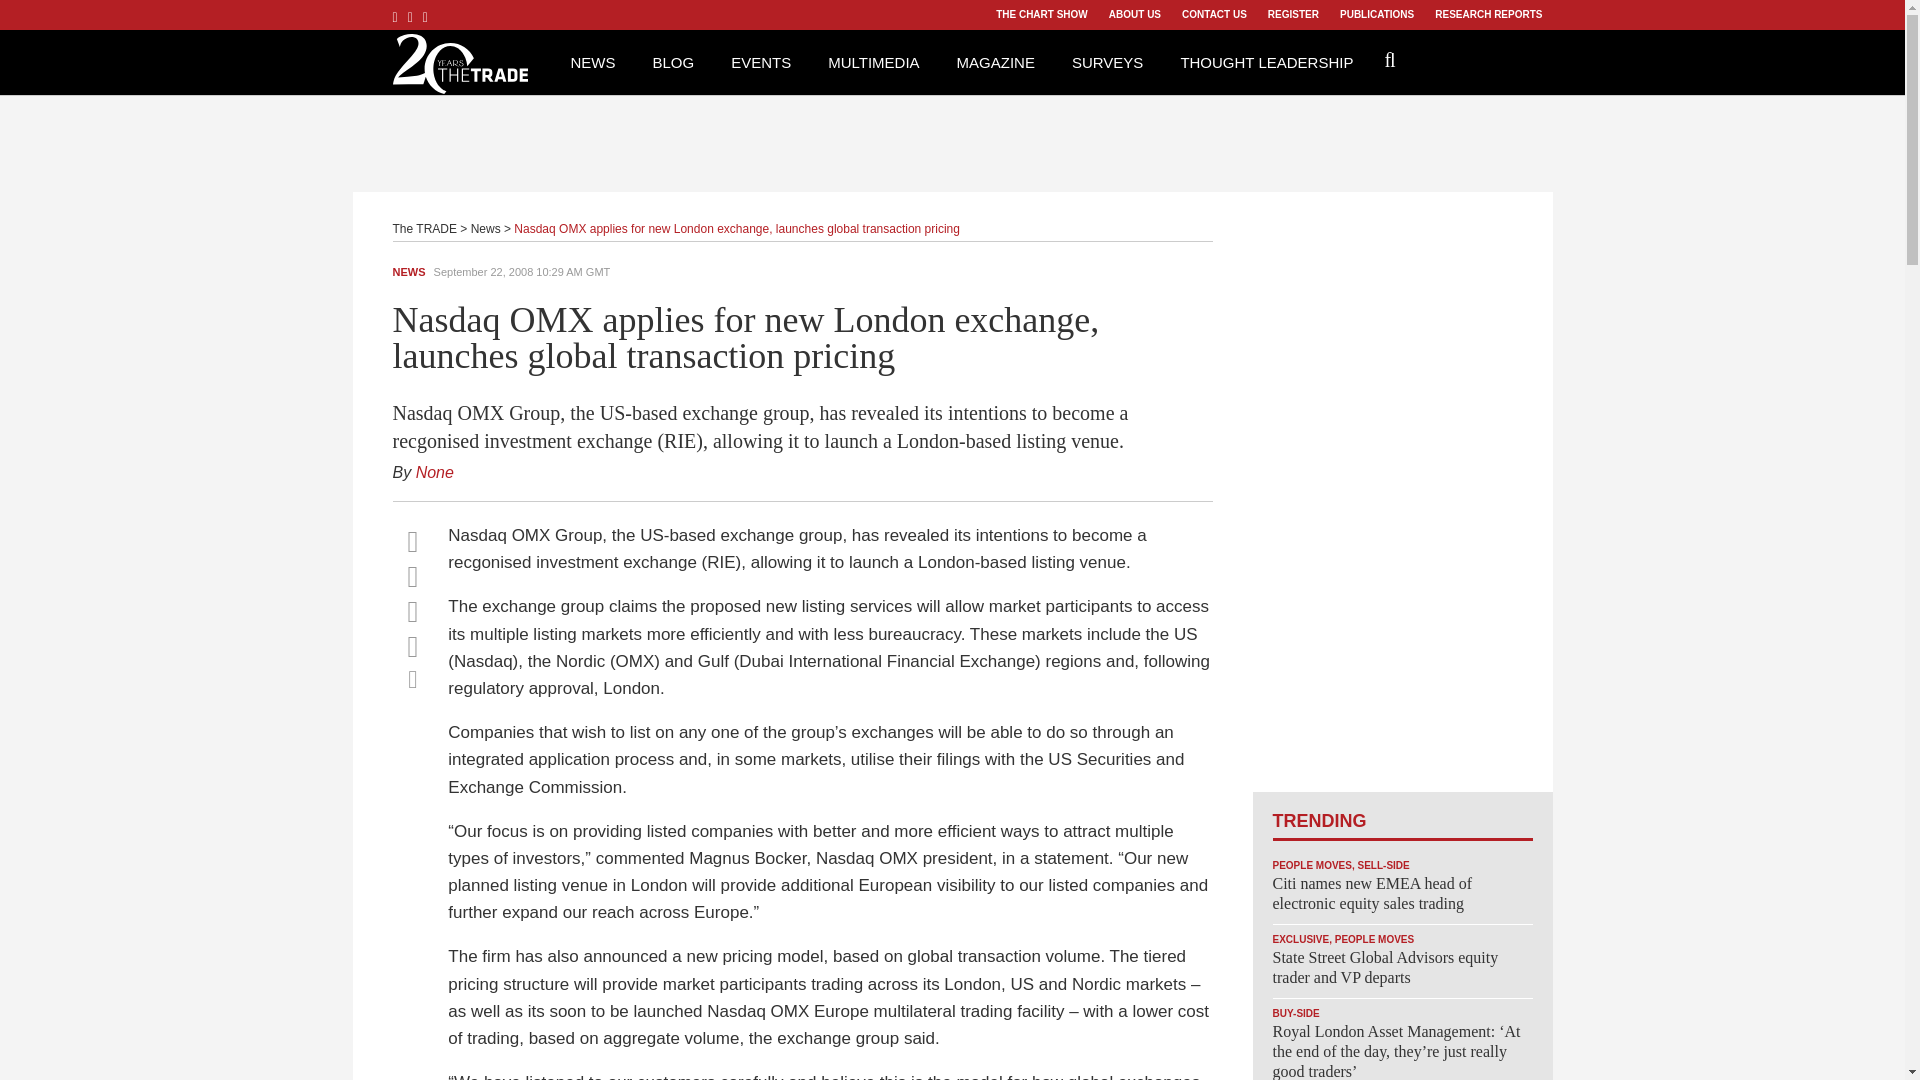 The width and height of the screenshot is (1920, 1080). Describe the element at coordinates (1292, 15) in the screenshot. I see `REGISTER` at that location.